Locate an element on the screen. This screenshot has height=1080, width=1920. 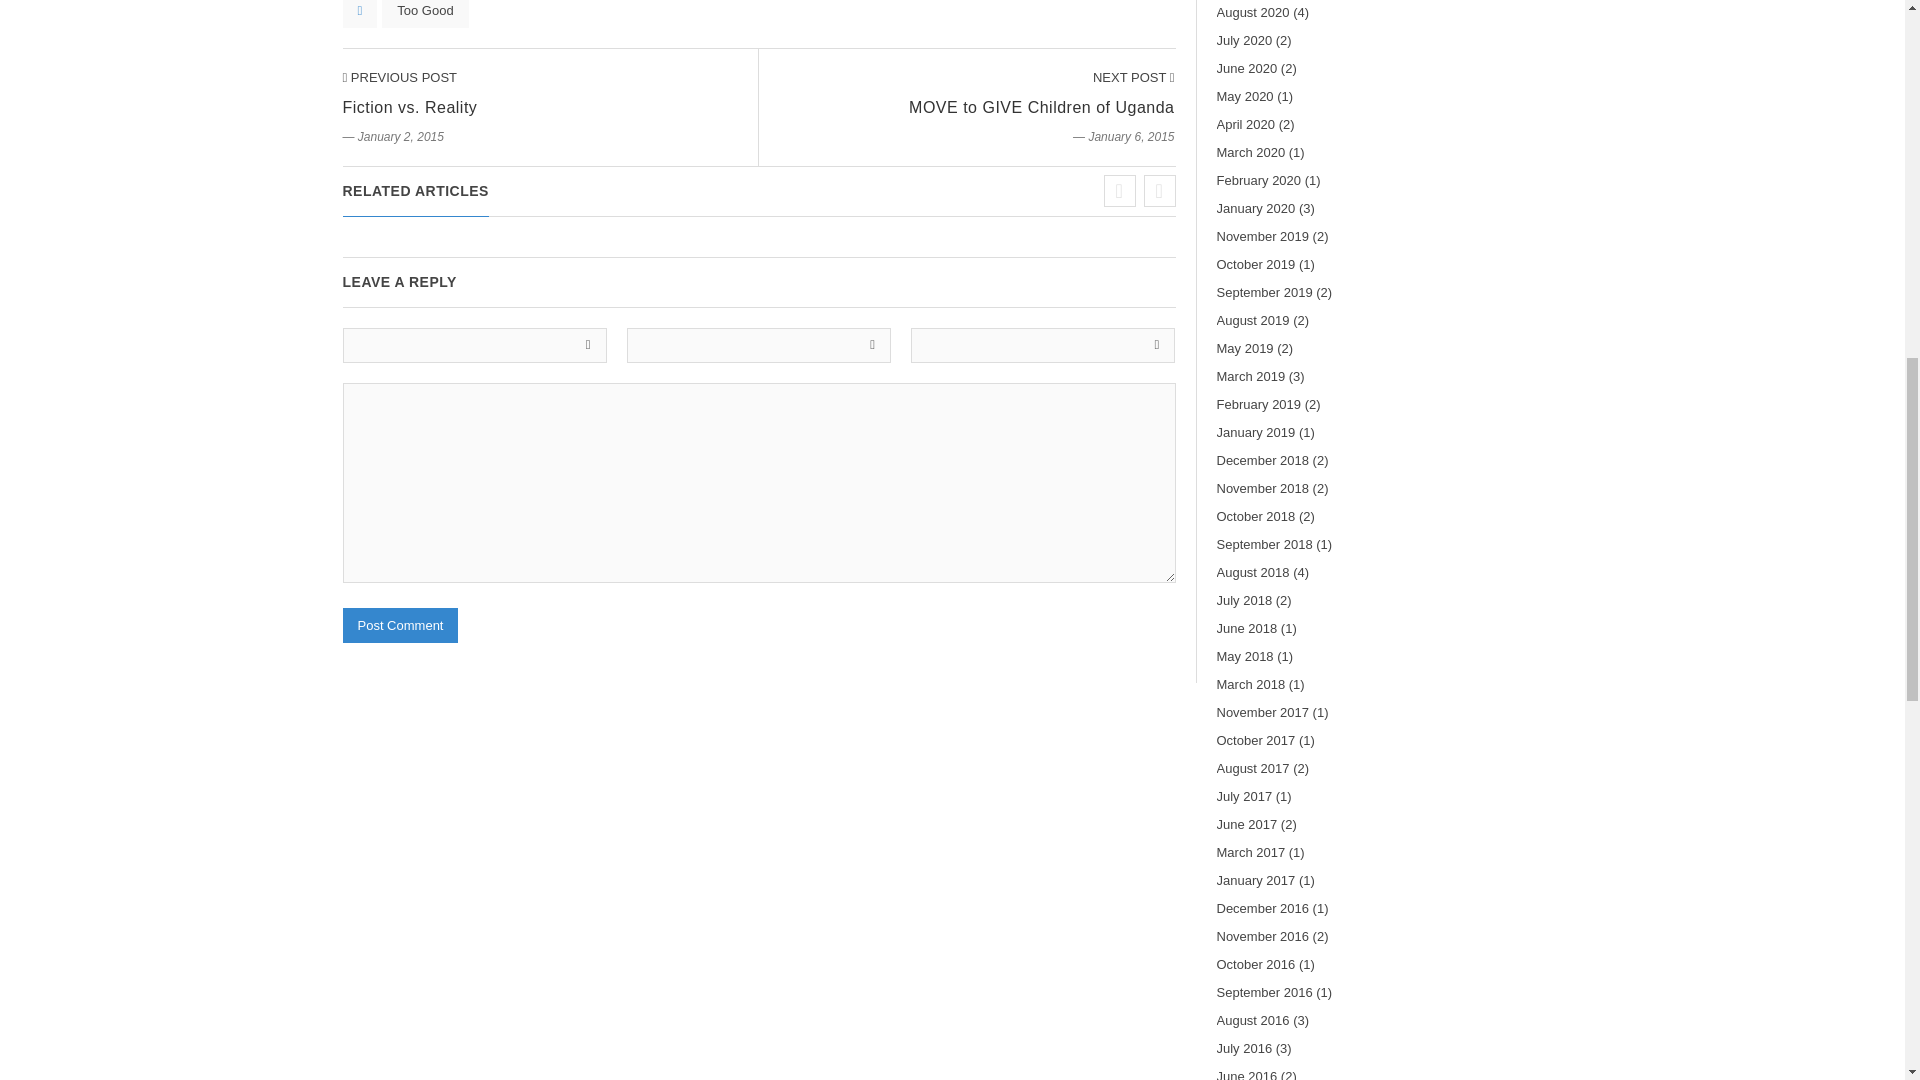
 PREVIOUS POST is located at coordinates (398, 78).